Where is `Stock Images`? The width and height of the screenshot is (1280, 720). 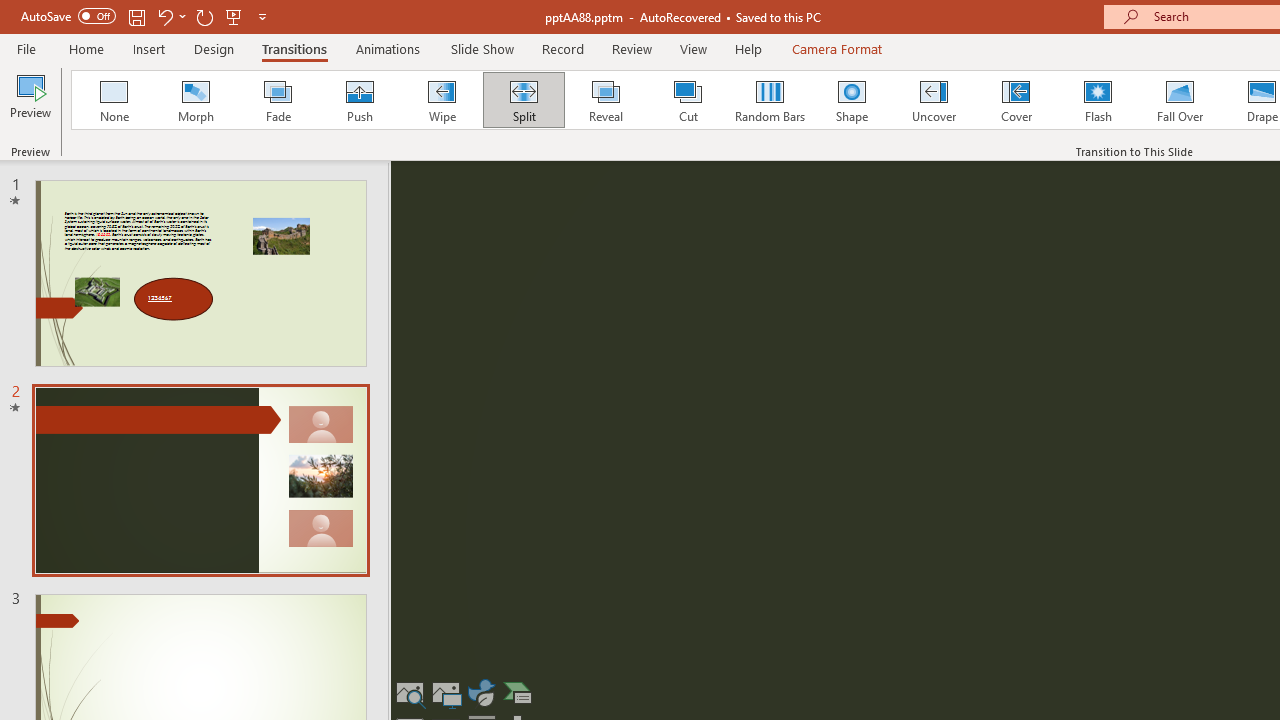 Stock Images is located at coordinates (410, 692).